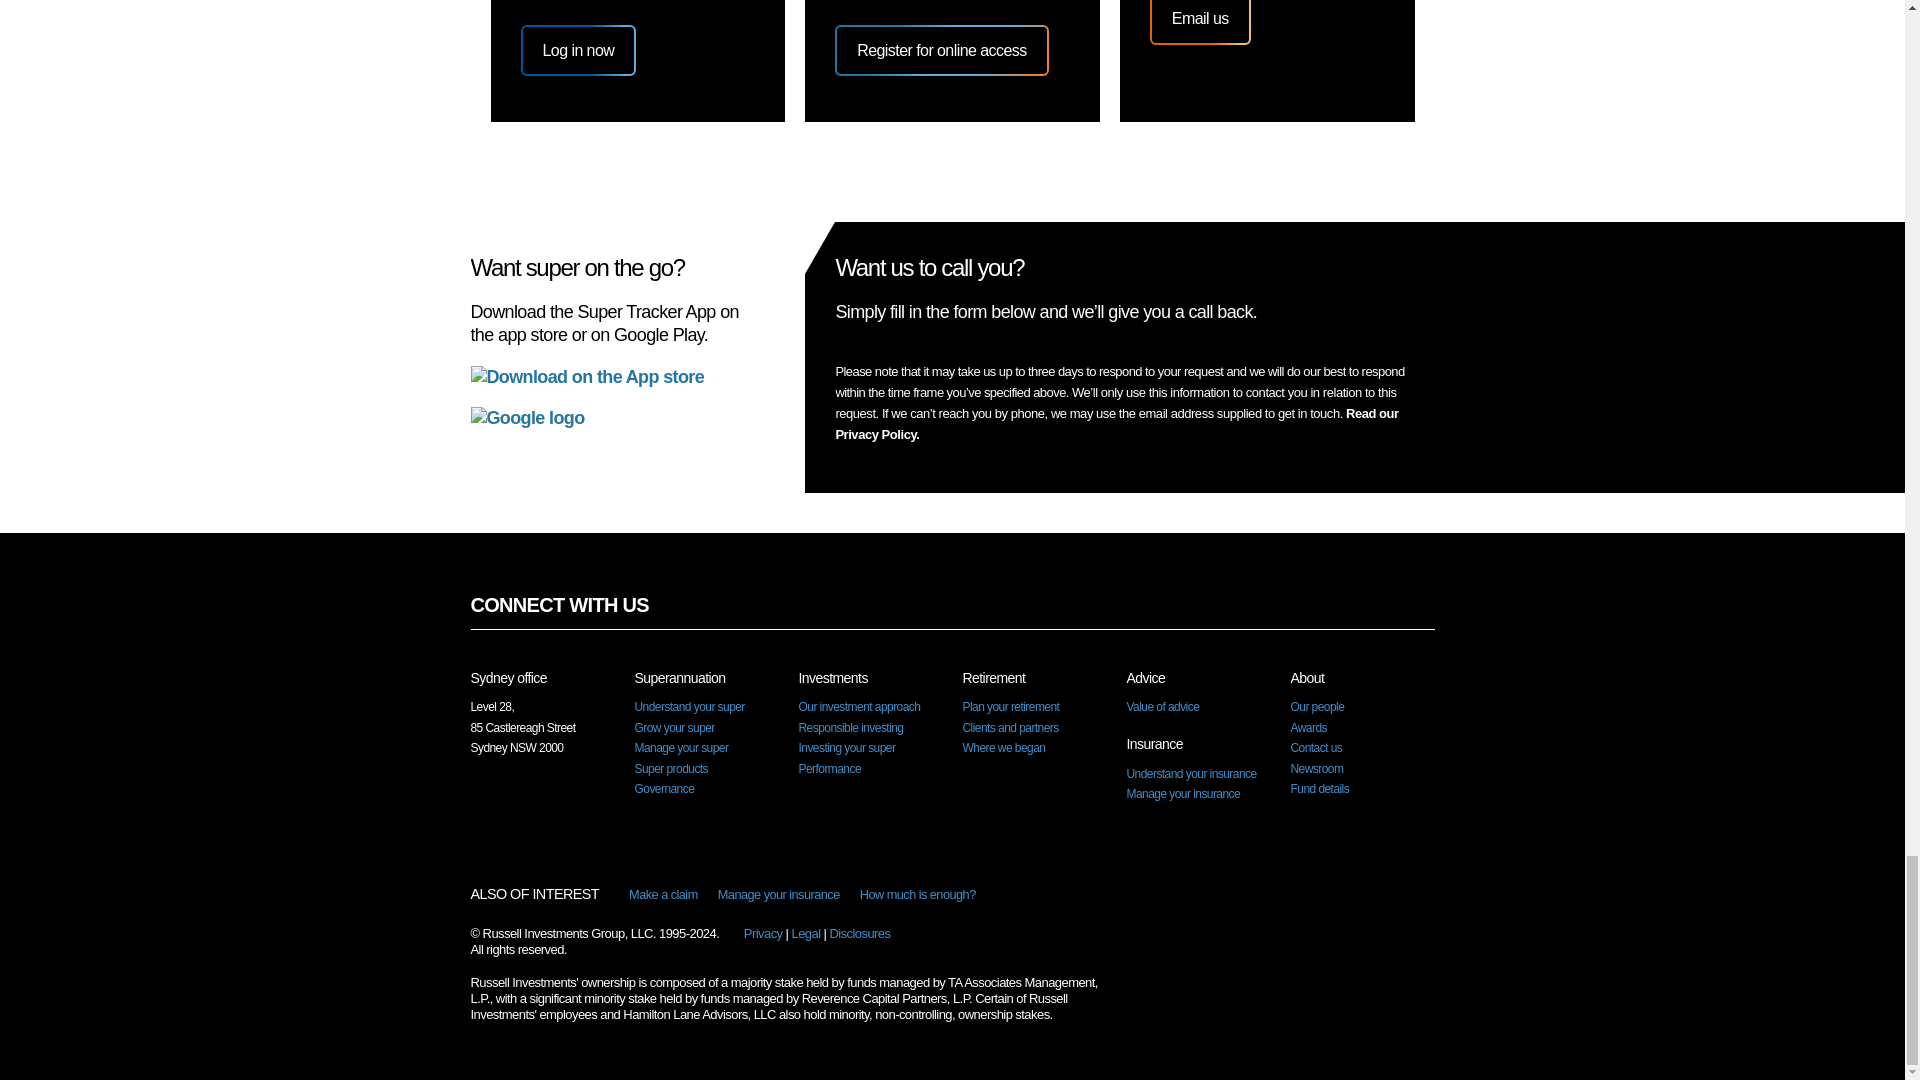 The image size is (1920, 1080). I want to click on Manage your super, so click(680, 747).